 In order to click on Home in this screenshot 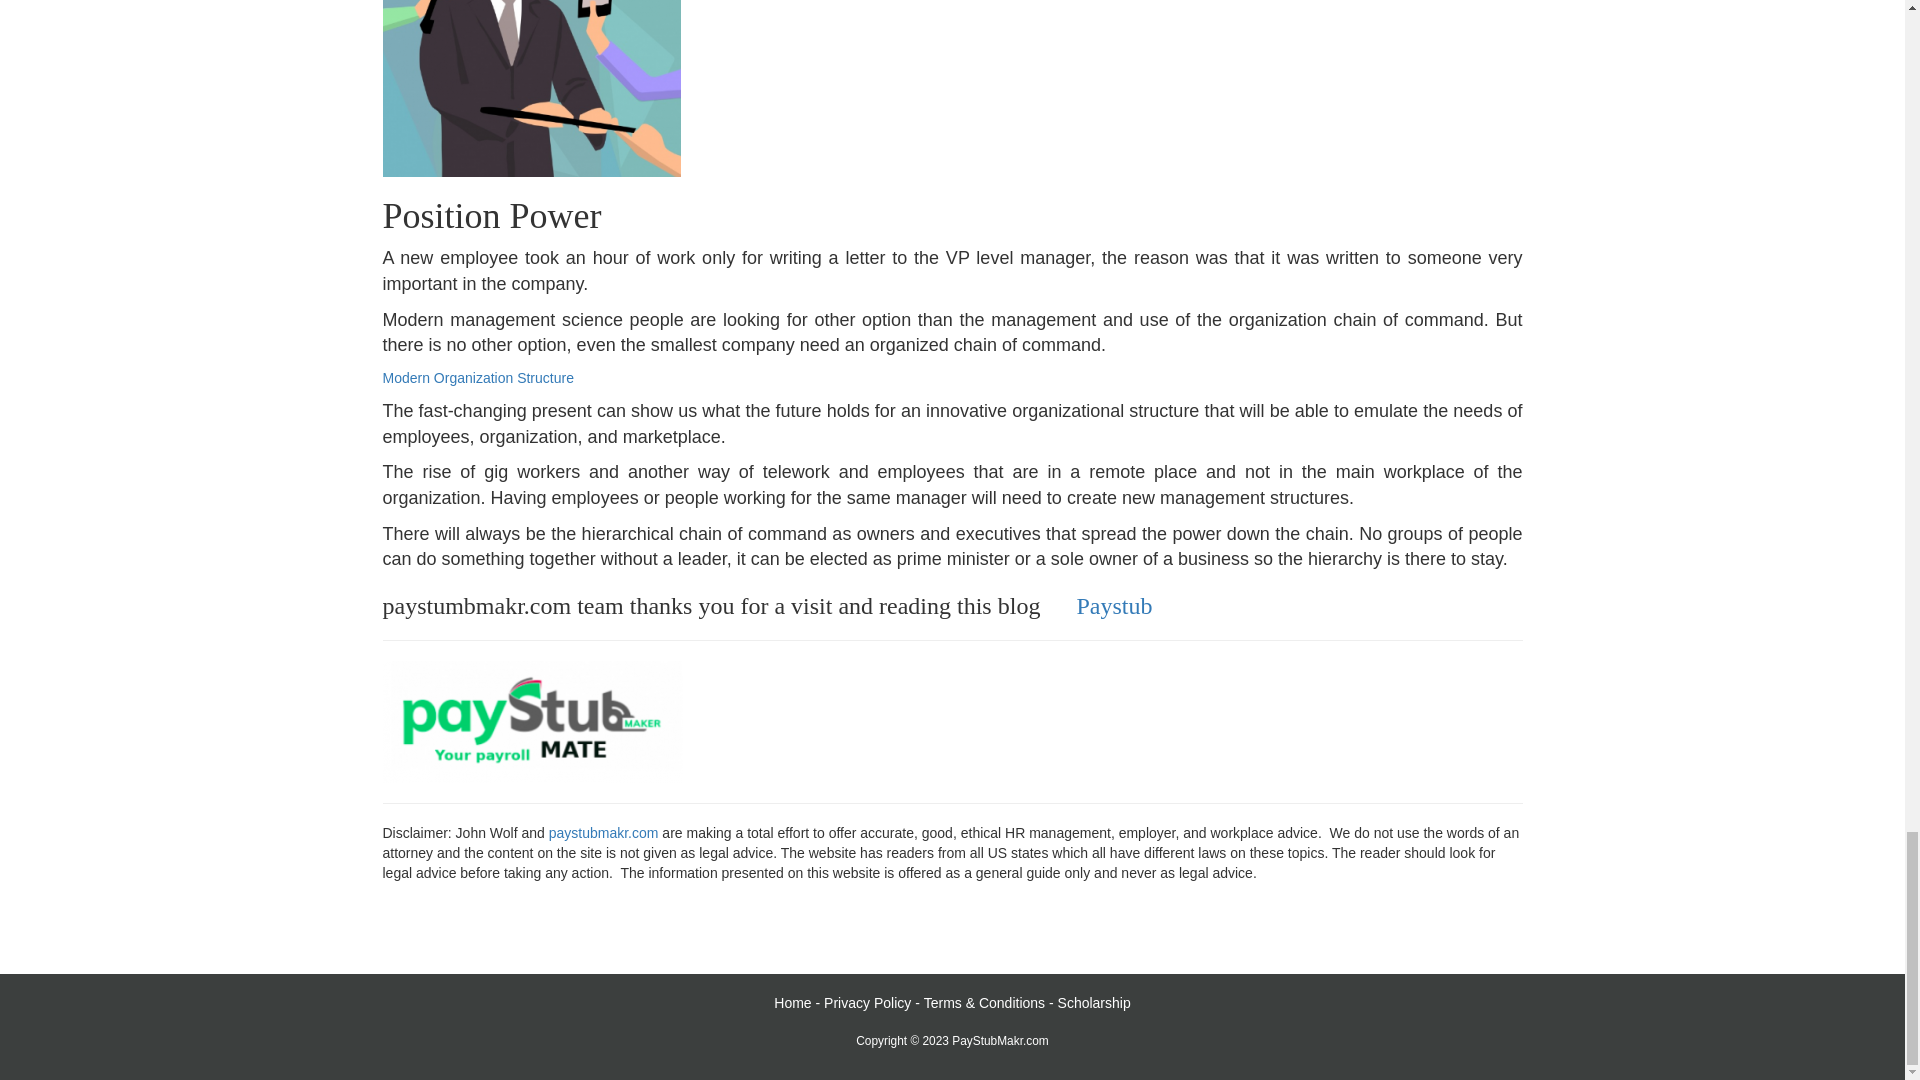, I will do `click(792, 1002)`.